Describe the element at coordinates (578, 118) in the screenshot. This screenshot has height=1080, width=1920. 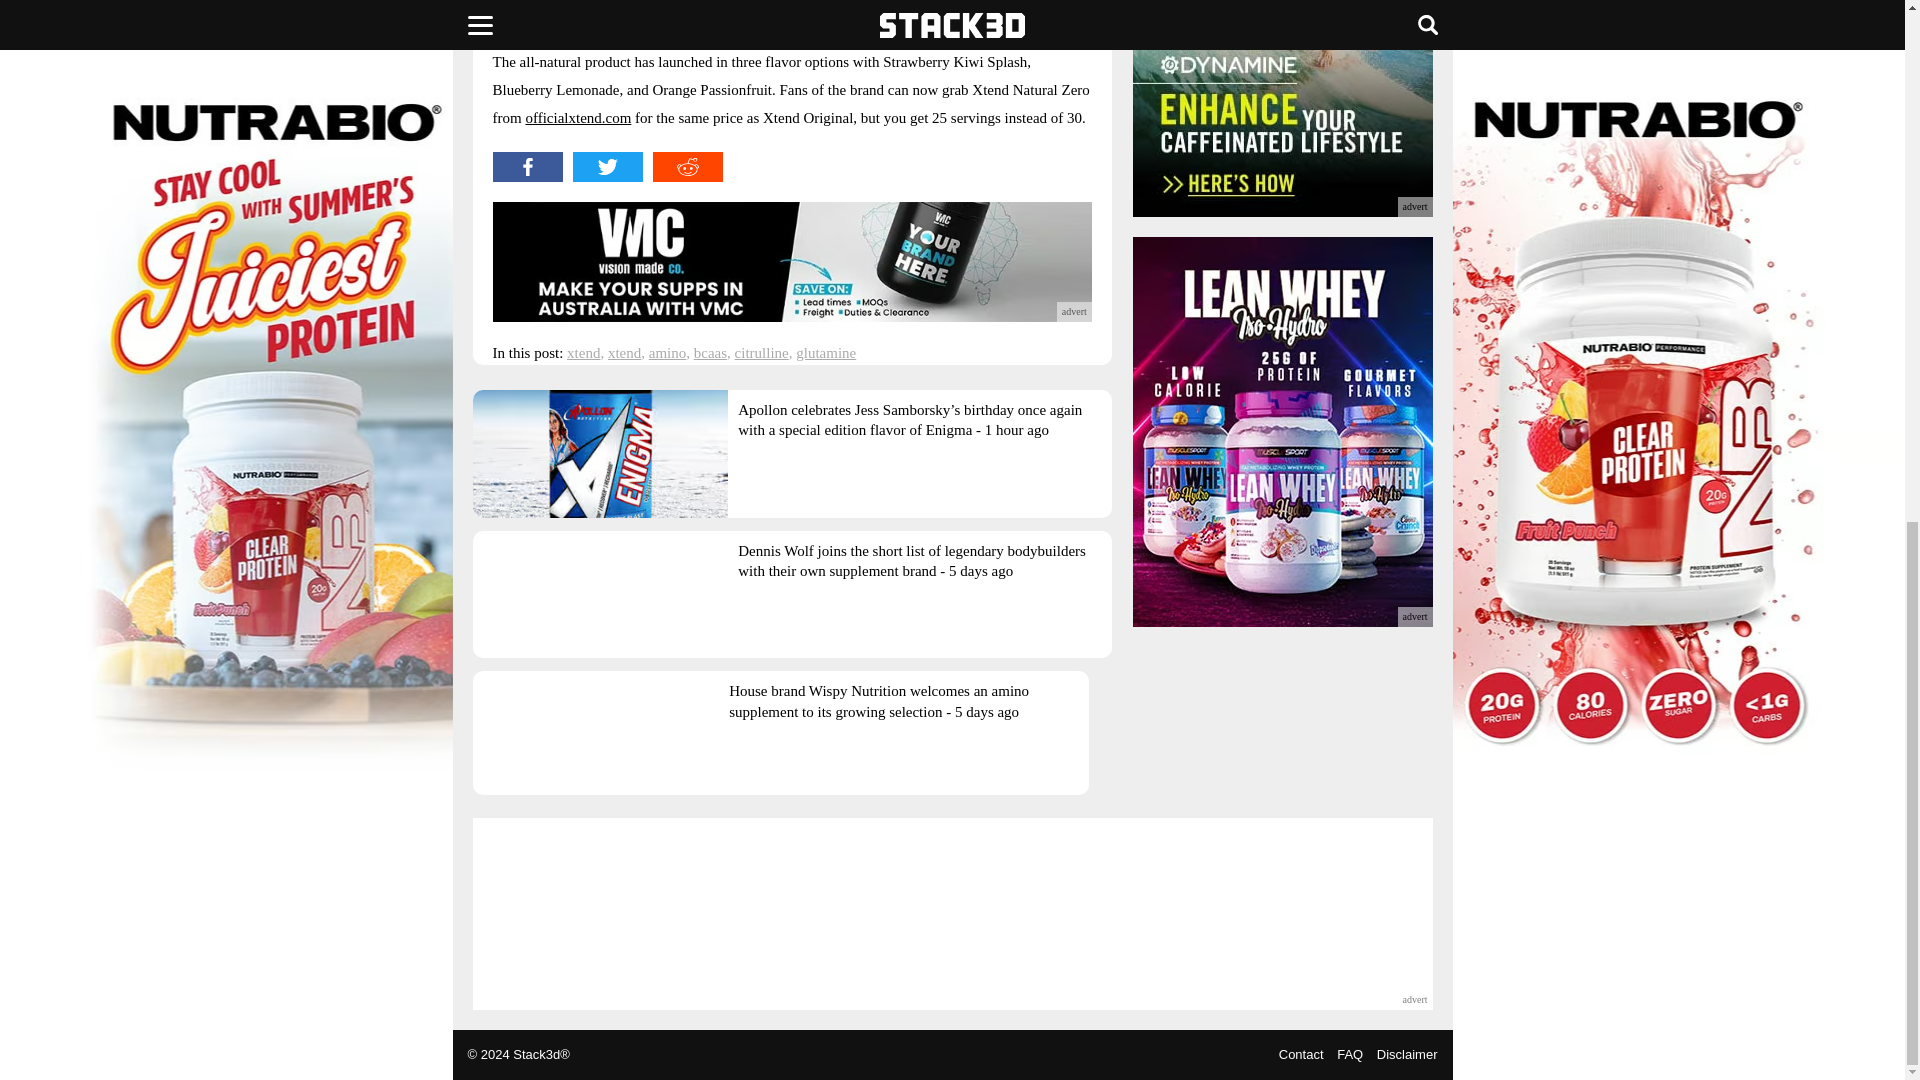
I see `officialxtend.com` at that location.